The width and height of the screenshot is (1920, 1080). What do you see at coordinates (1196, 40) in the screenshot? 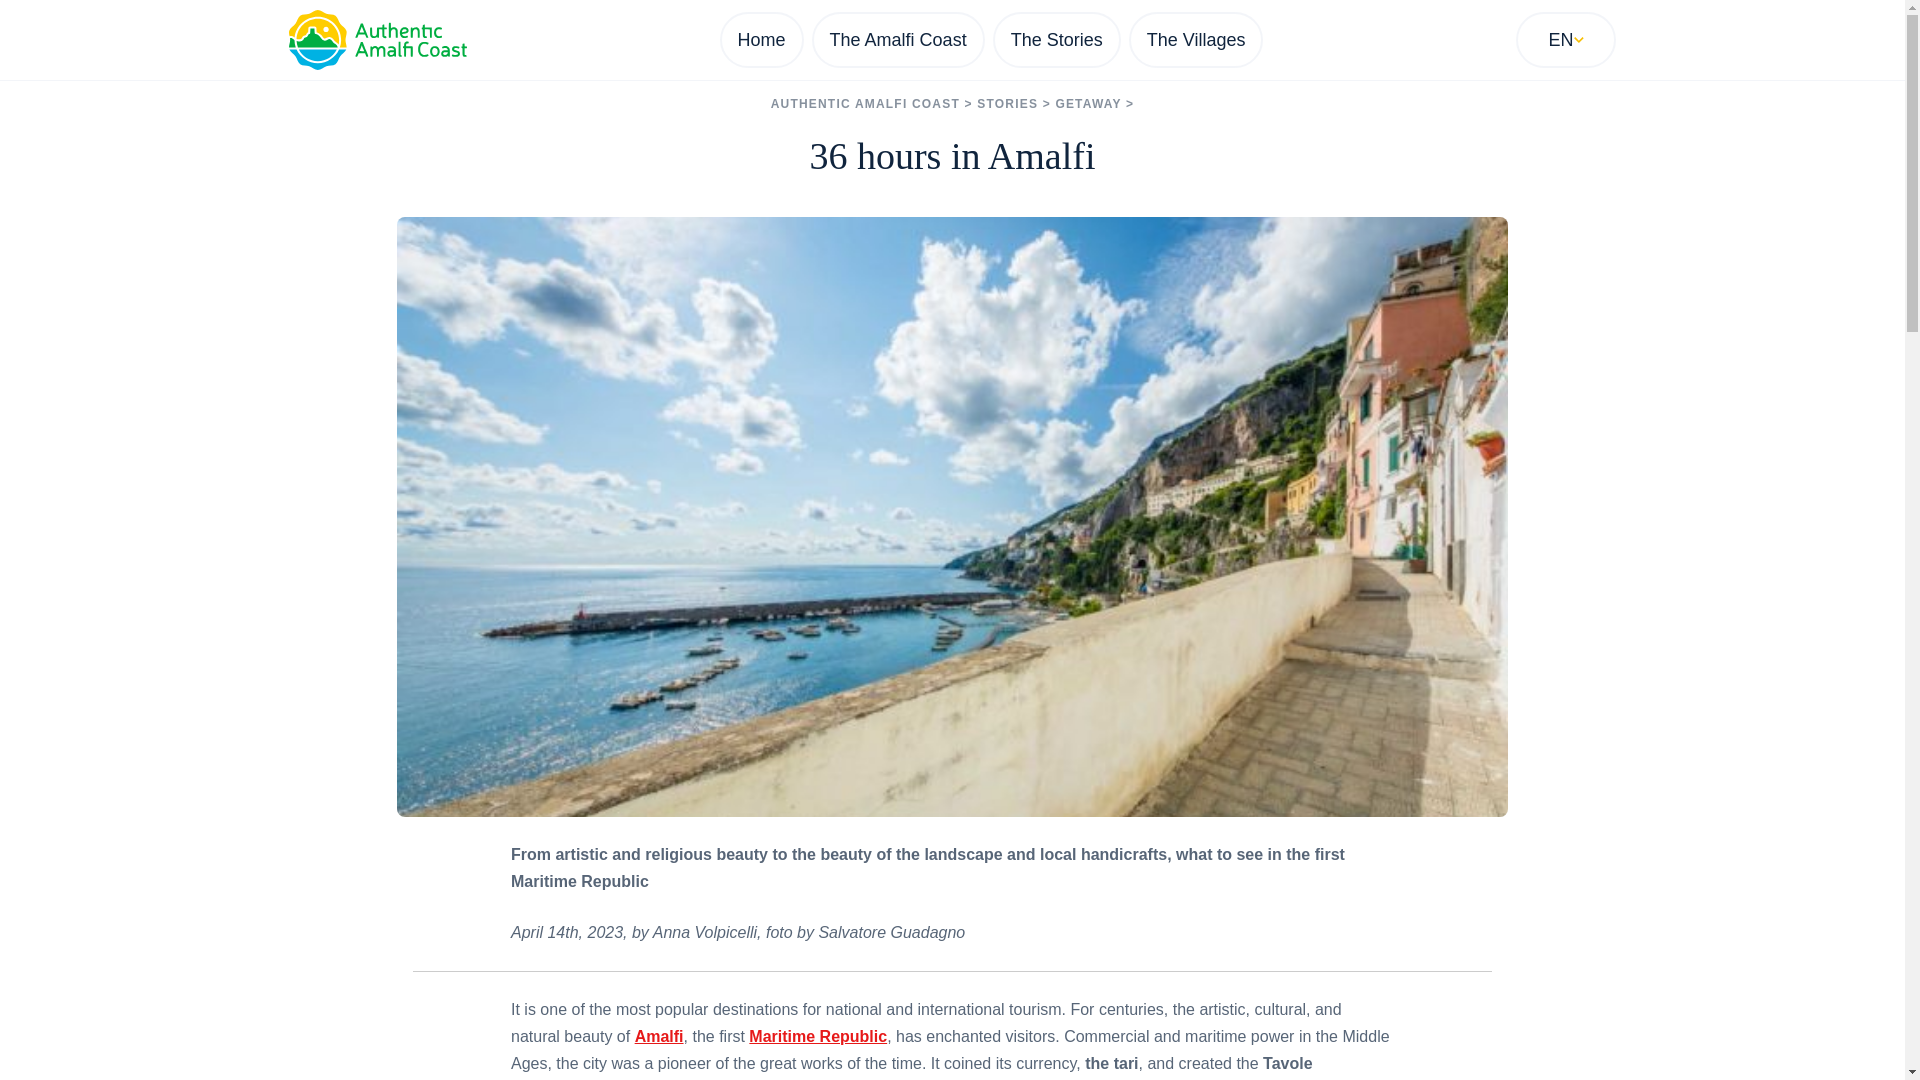
I see `The Villages` at bounding box center [1196, 40].